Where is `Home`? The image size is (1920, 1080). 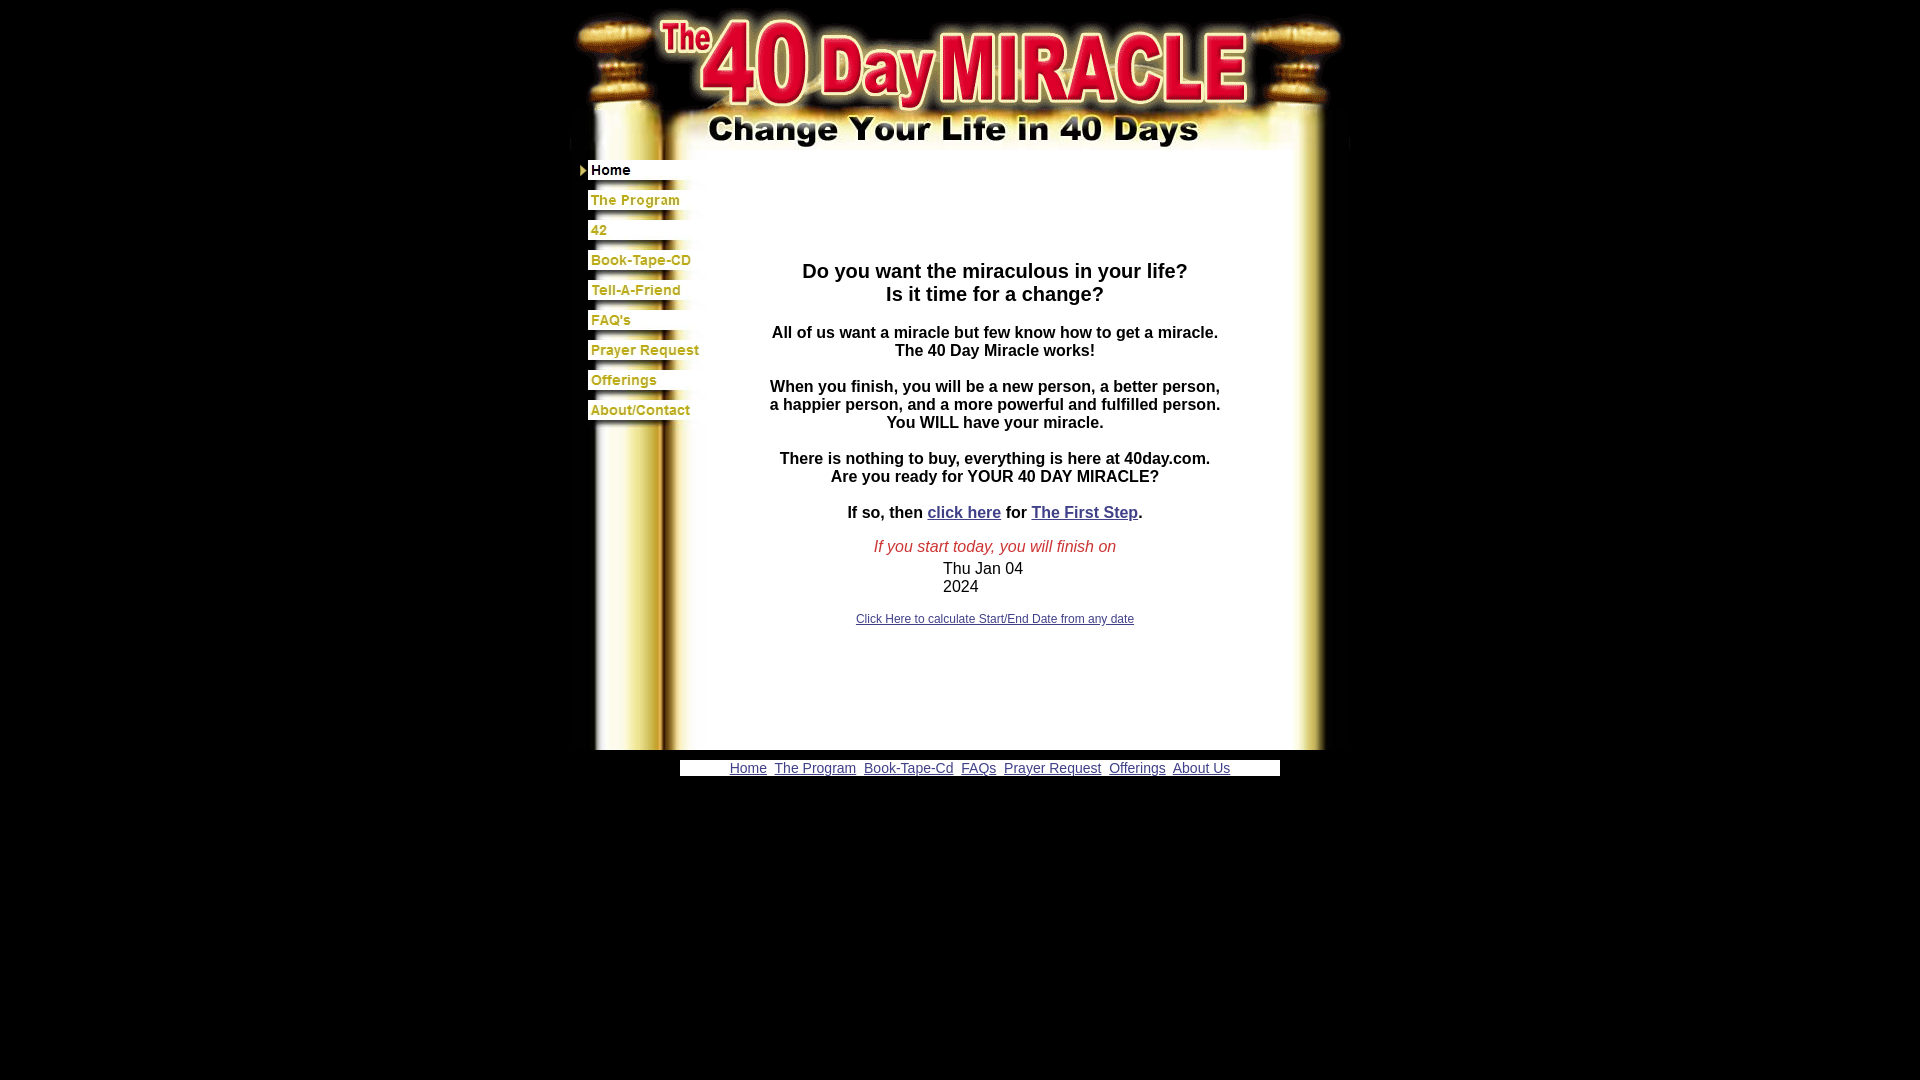 Home is located at coordinates (645, 175).